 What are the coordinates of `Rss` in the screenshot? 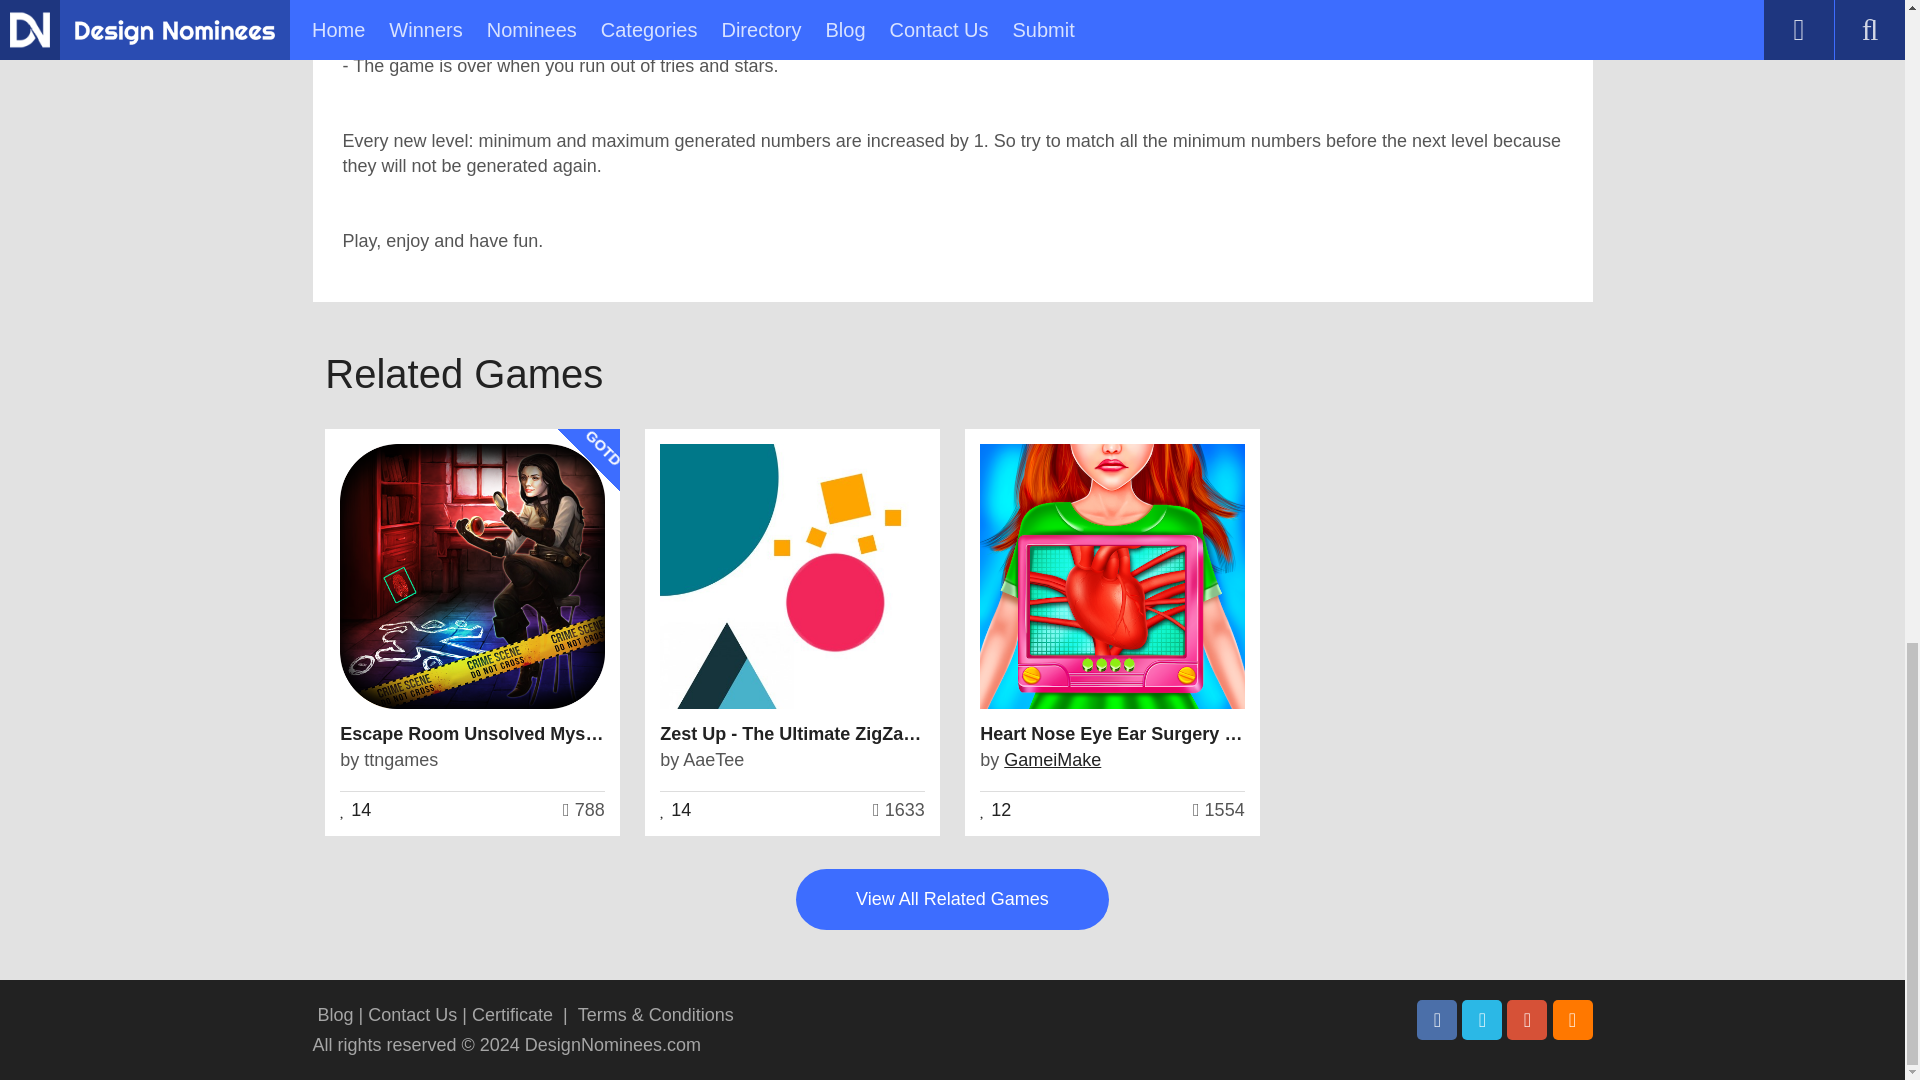 It's located at (1571, 1020).